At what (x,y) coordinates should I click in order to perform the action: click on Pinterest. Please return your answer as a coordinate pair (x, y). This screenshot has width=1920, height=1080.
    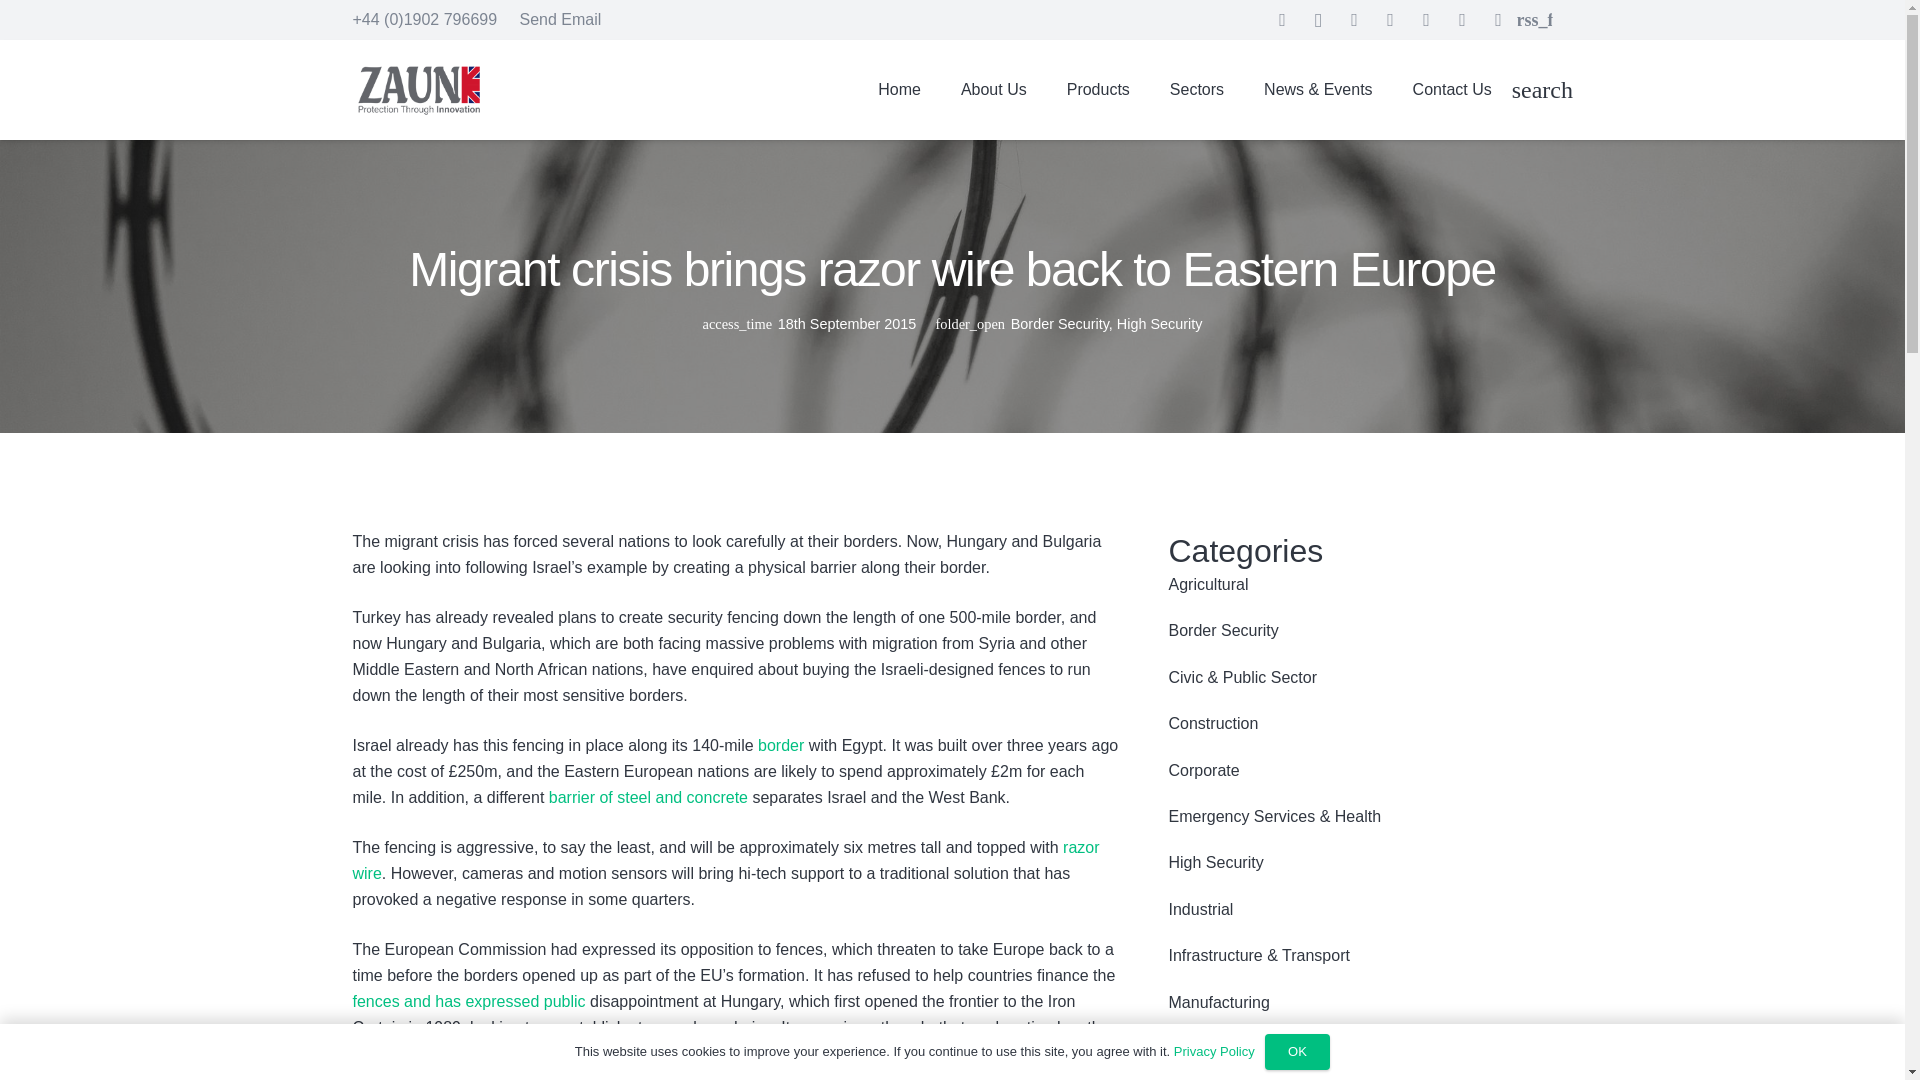
    Looking at the image, I should click on (1427, 20).